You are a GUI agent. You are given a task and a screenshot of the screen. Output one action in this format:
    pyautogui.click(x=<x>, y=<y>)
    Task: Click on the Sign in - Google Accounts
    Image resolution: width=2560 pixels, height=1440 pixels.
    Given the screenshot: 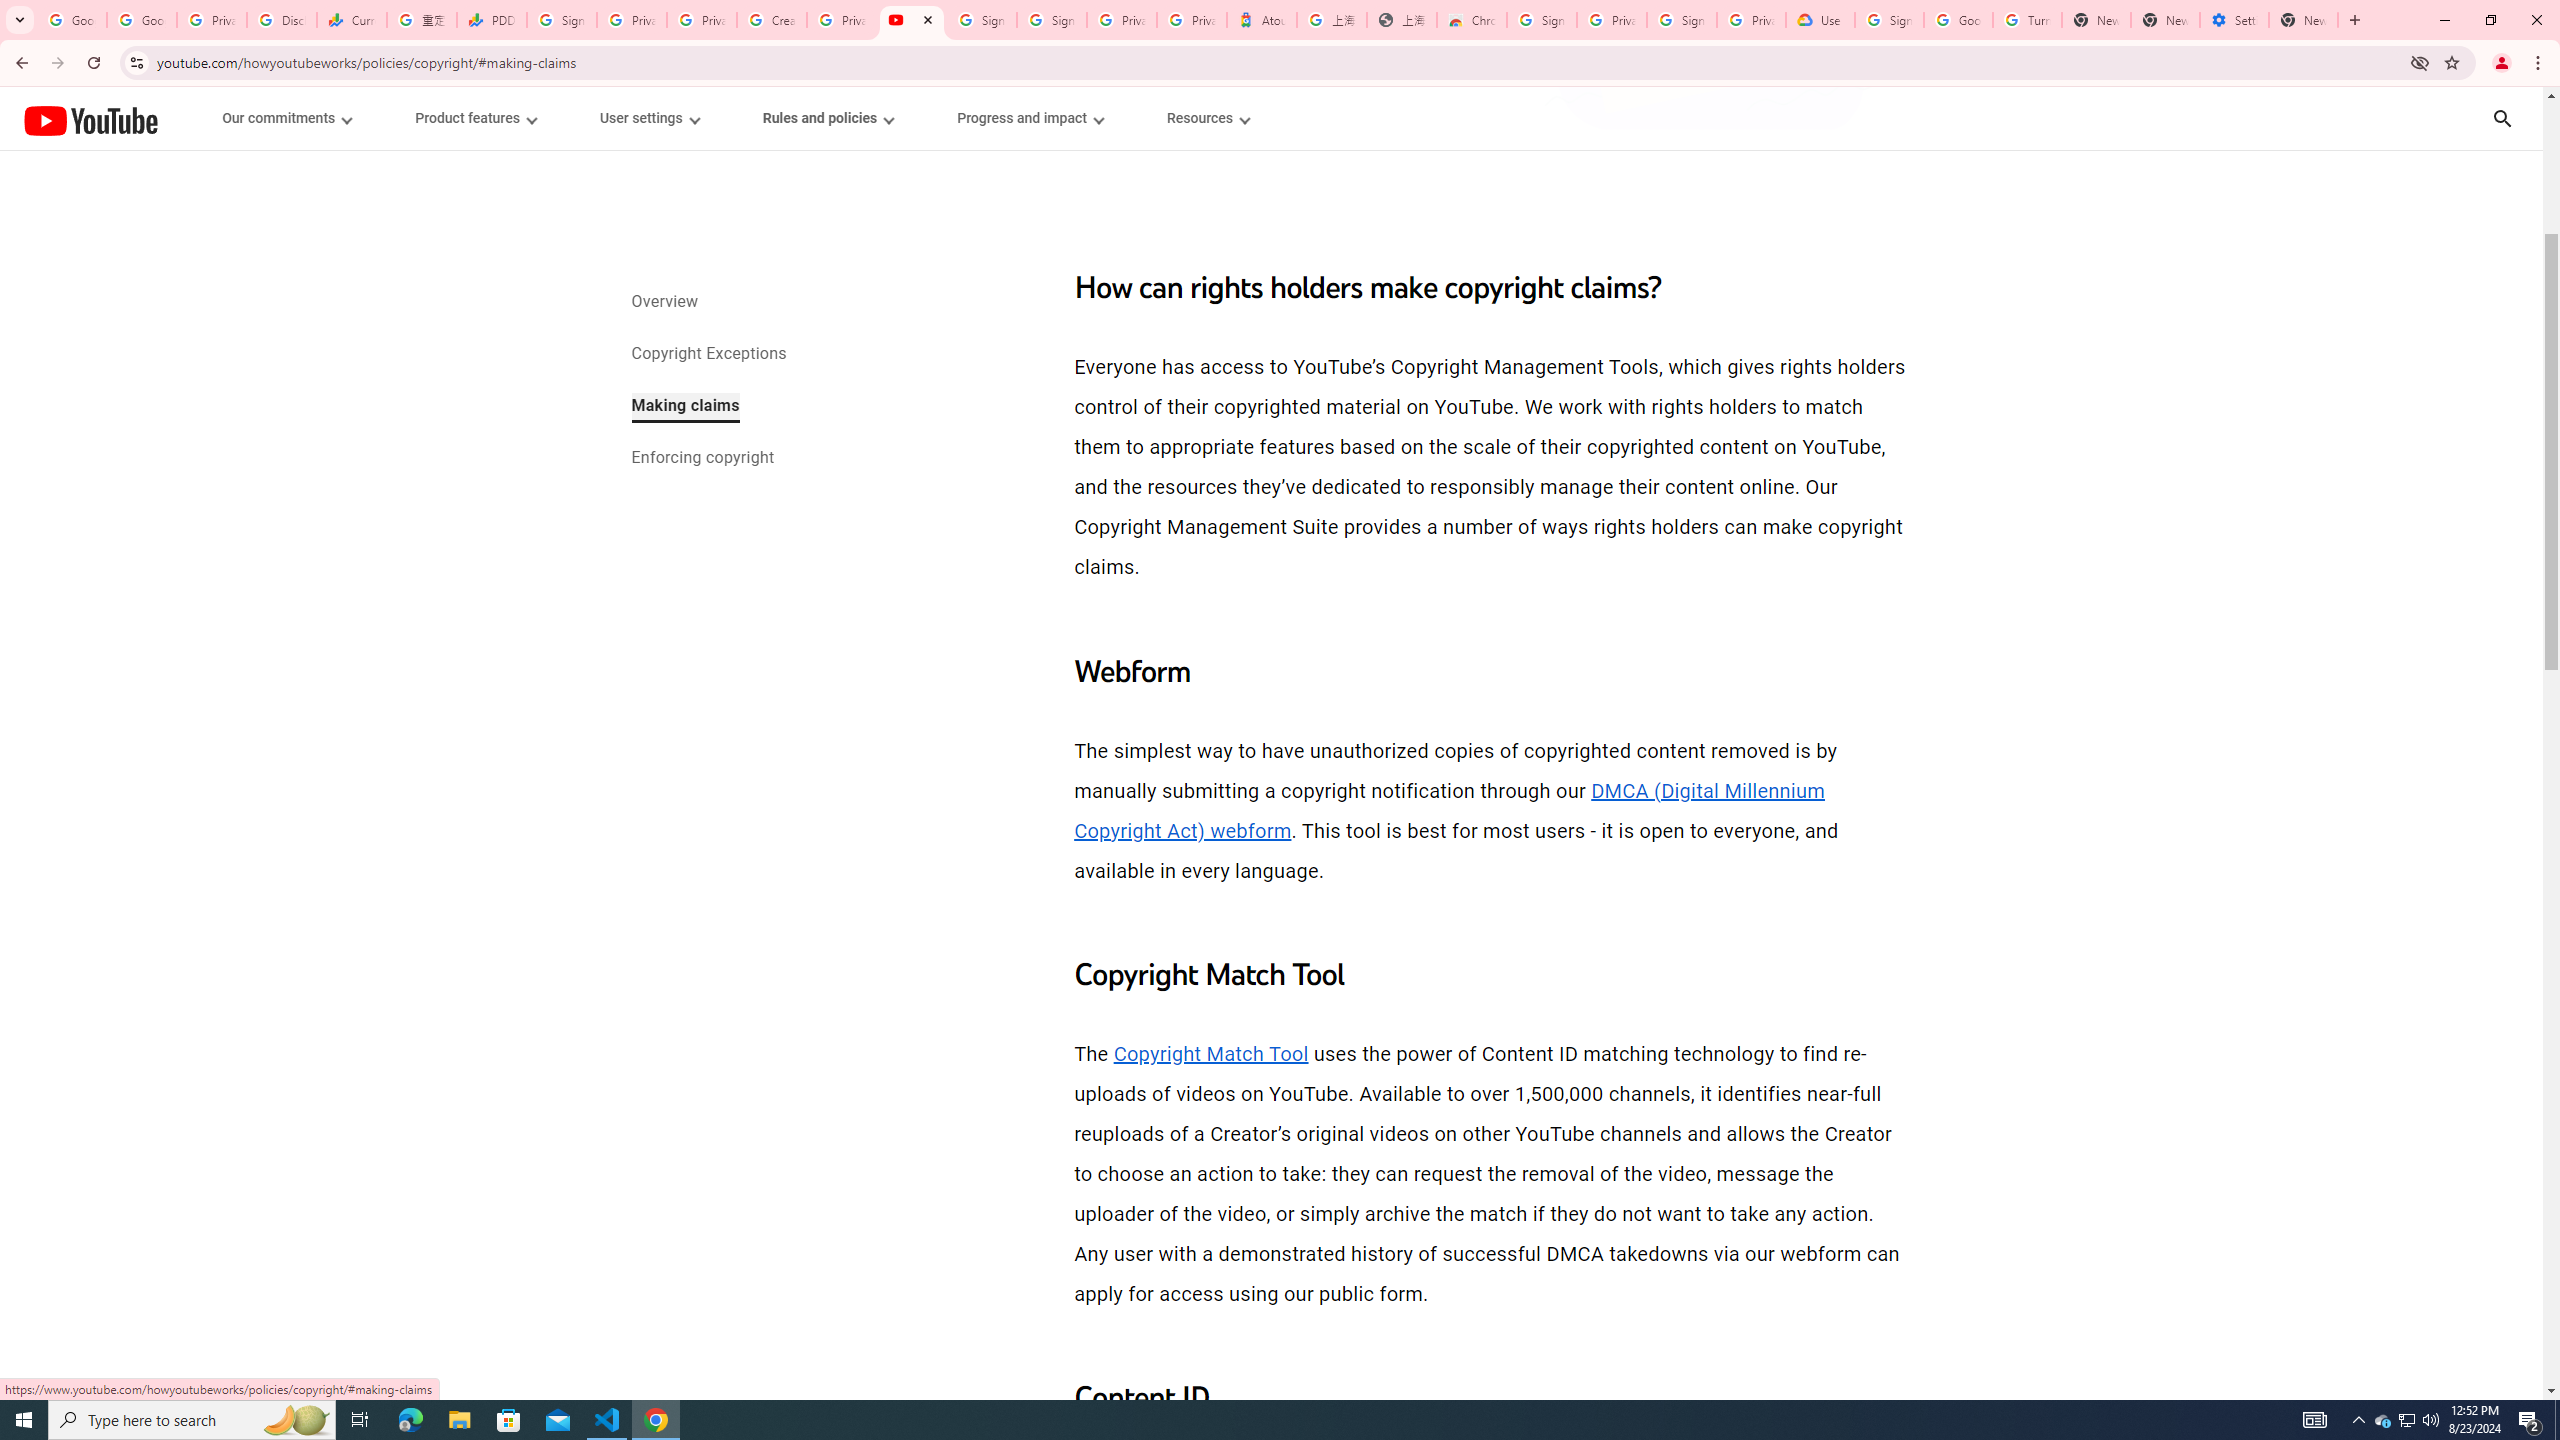 What is the action you would take?
    pyautogui.click(x=562, y=20)
    